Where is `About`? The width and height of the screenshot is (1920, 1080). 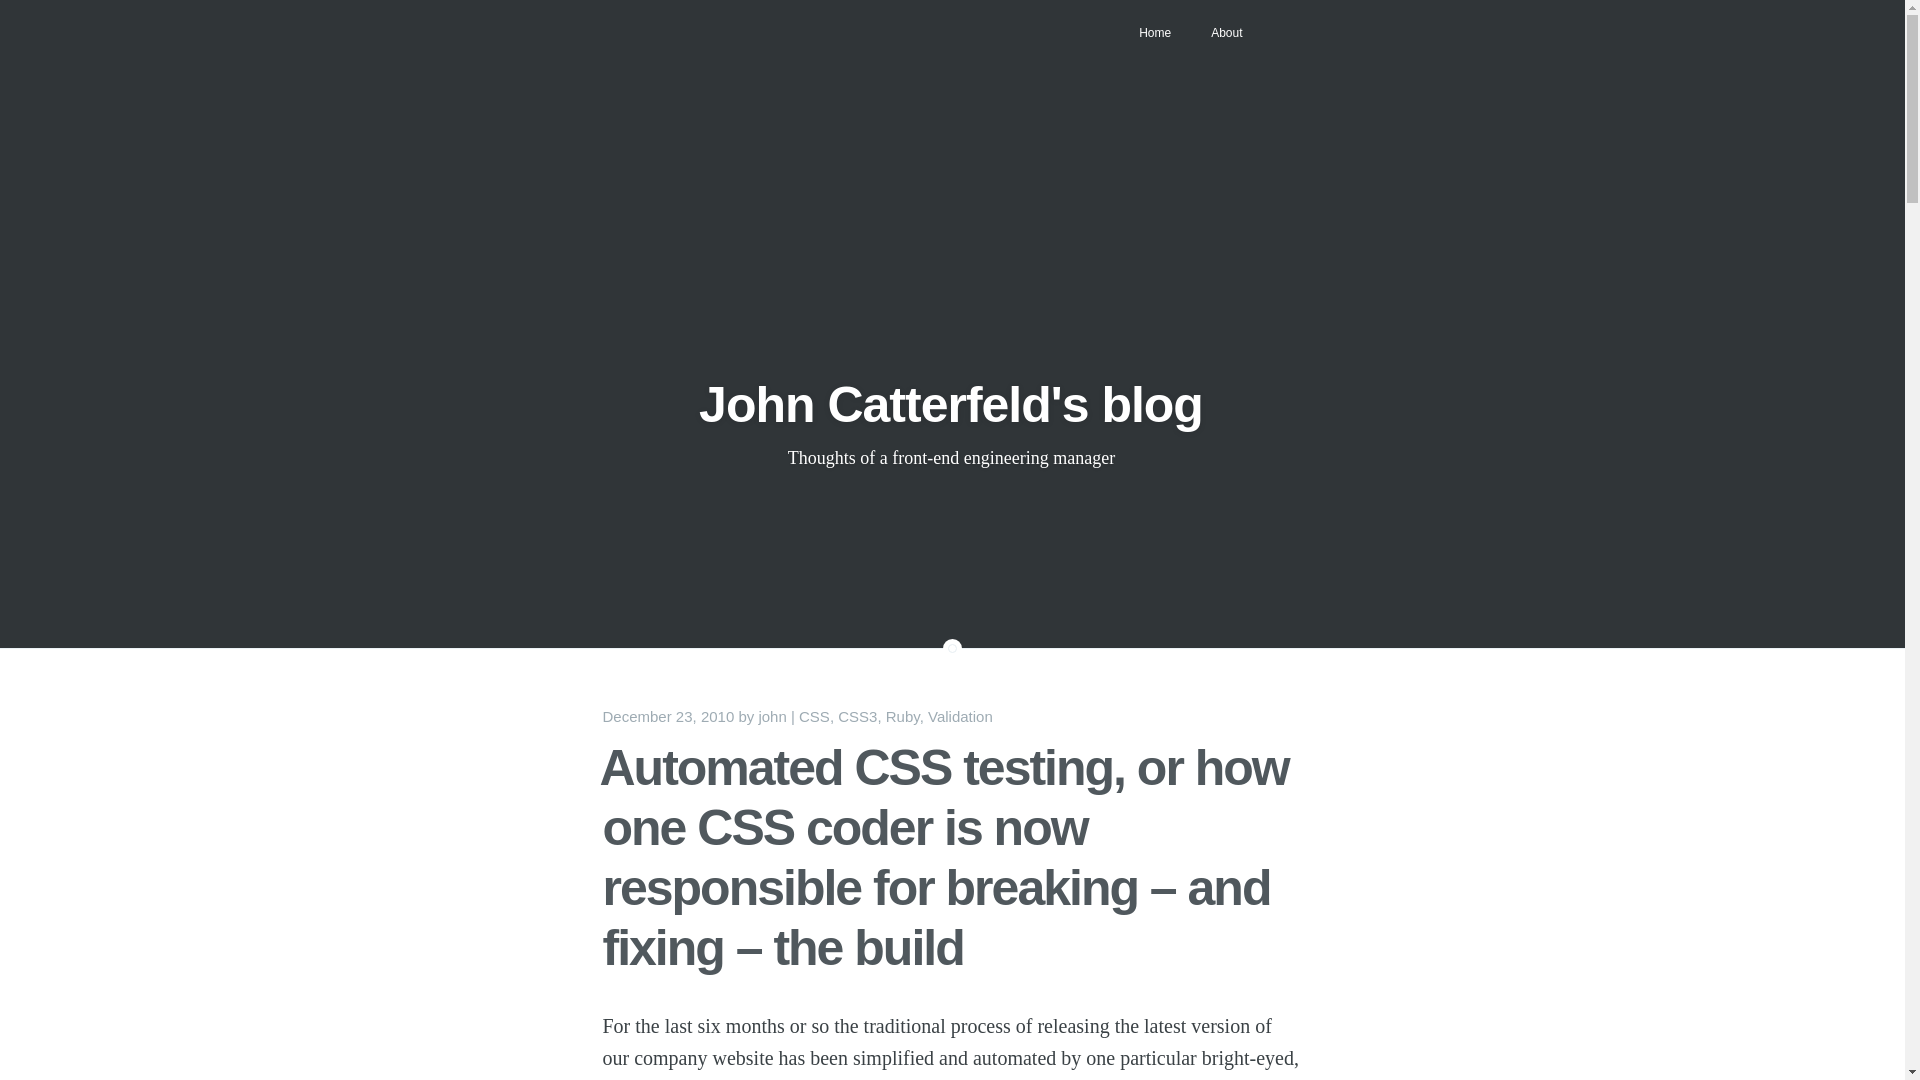
About is located at coordinates (1226, 32).